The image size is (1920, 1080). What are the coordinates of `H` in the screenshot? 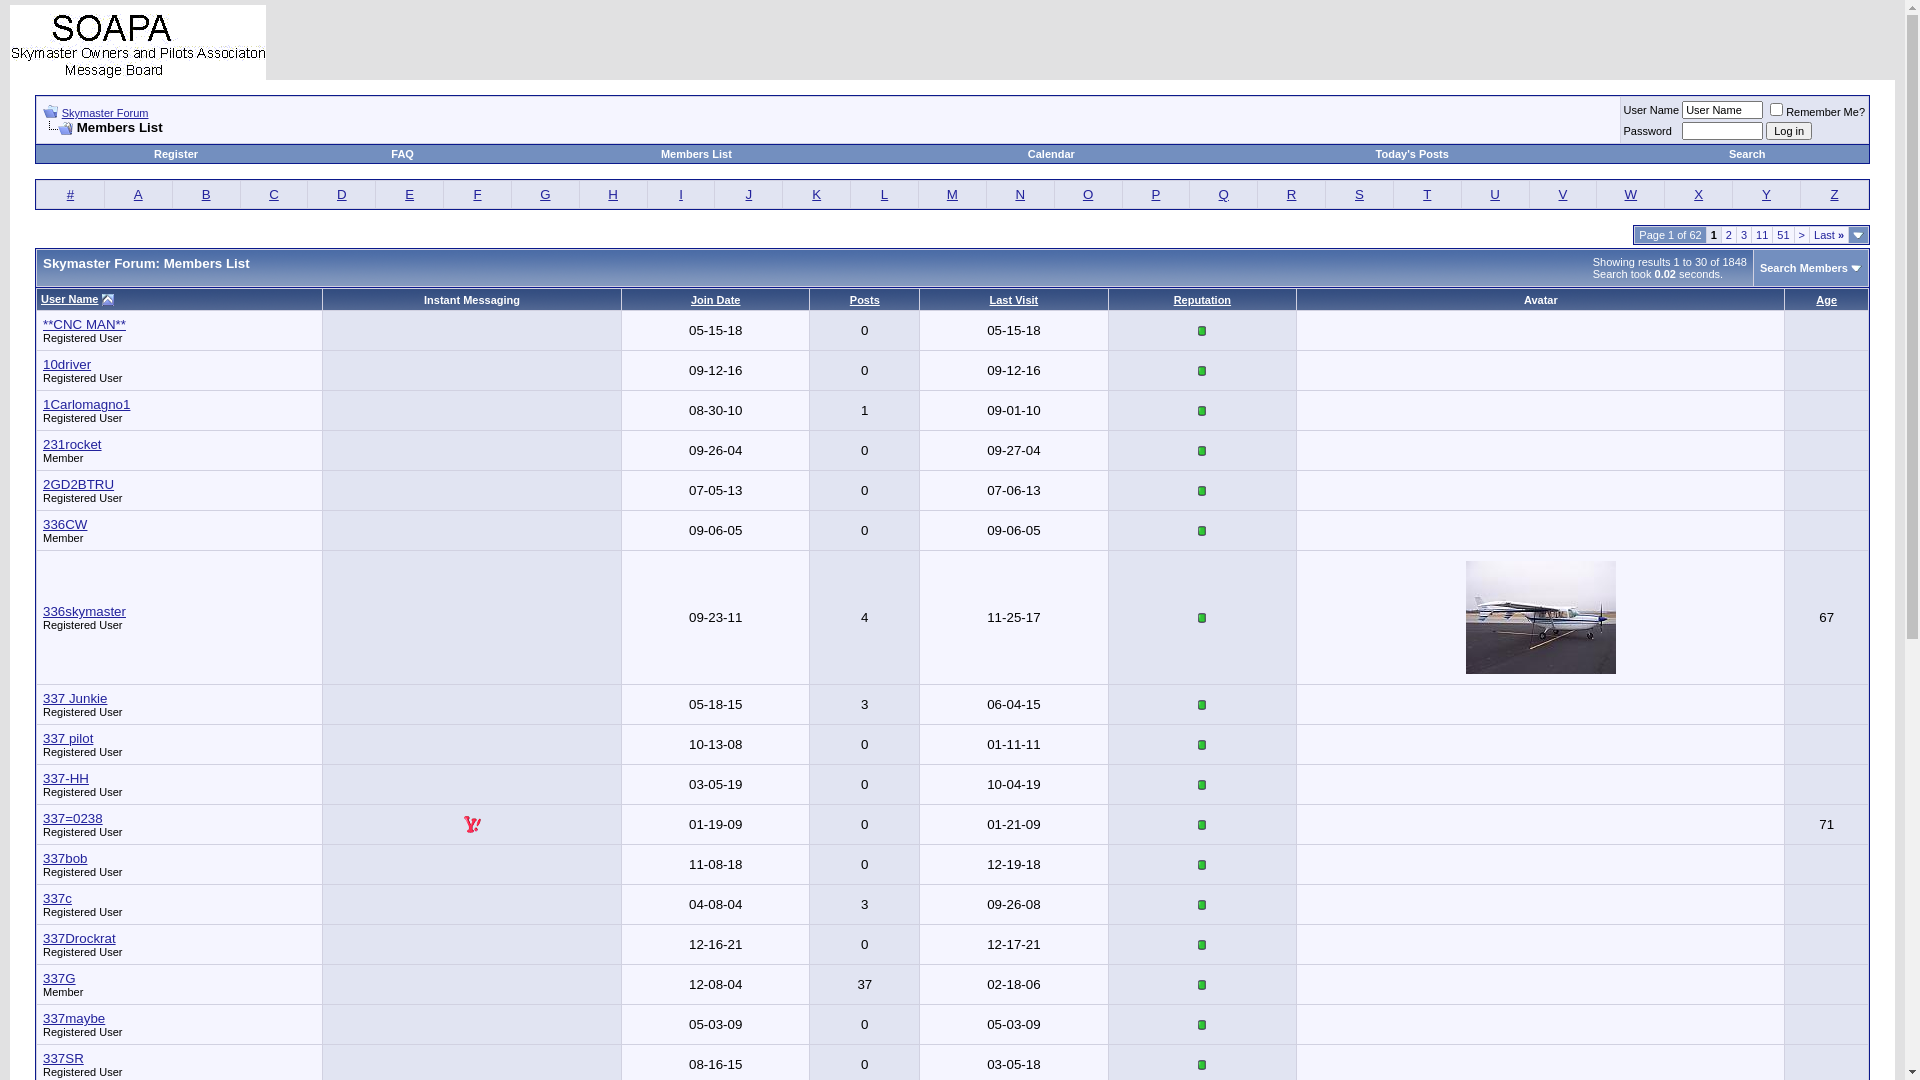 It's located at (613, 194).